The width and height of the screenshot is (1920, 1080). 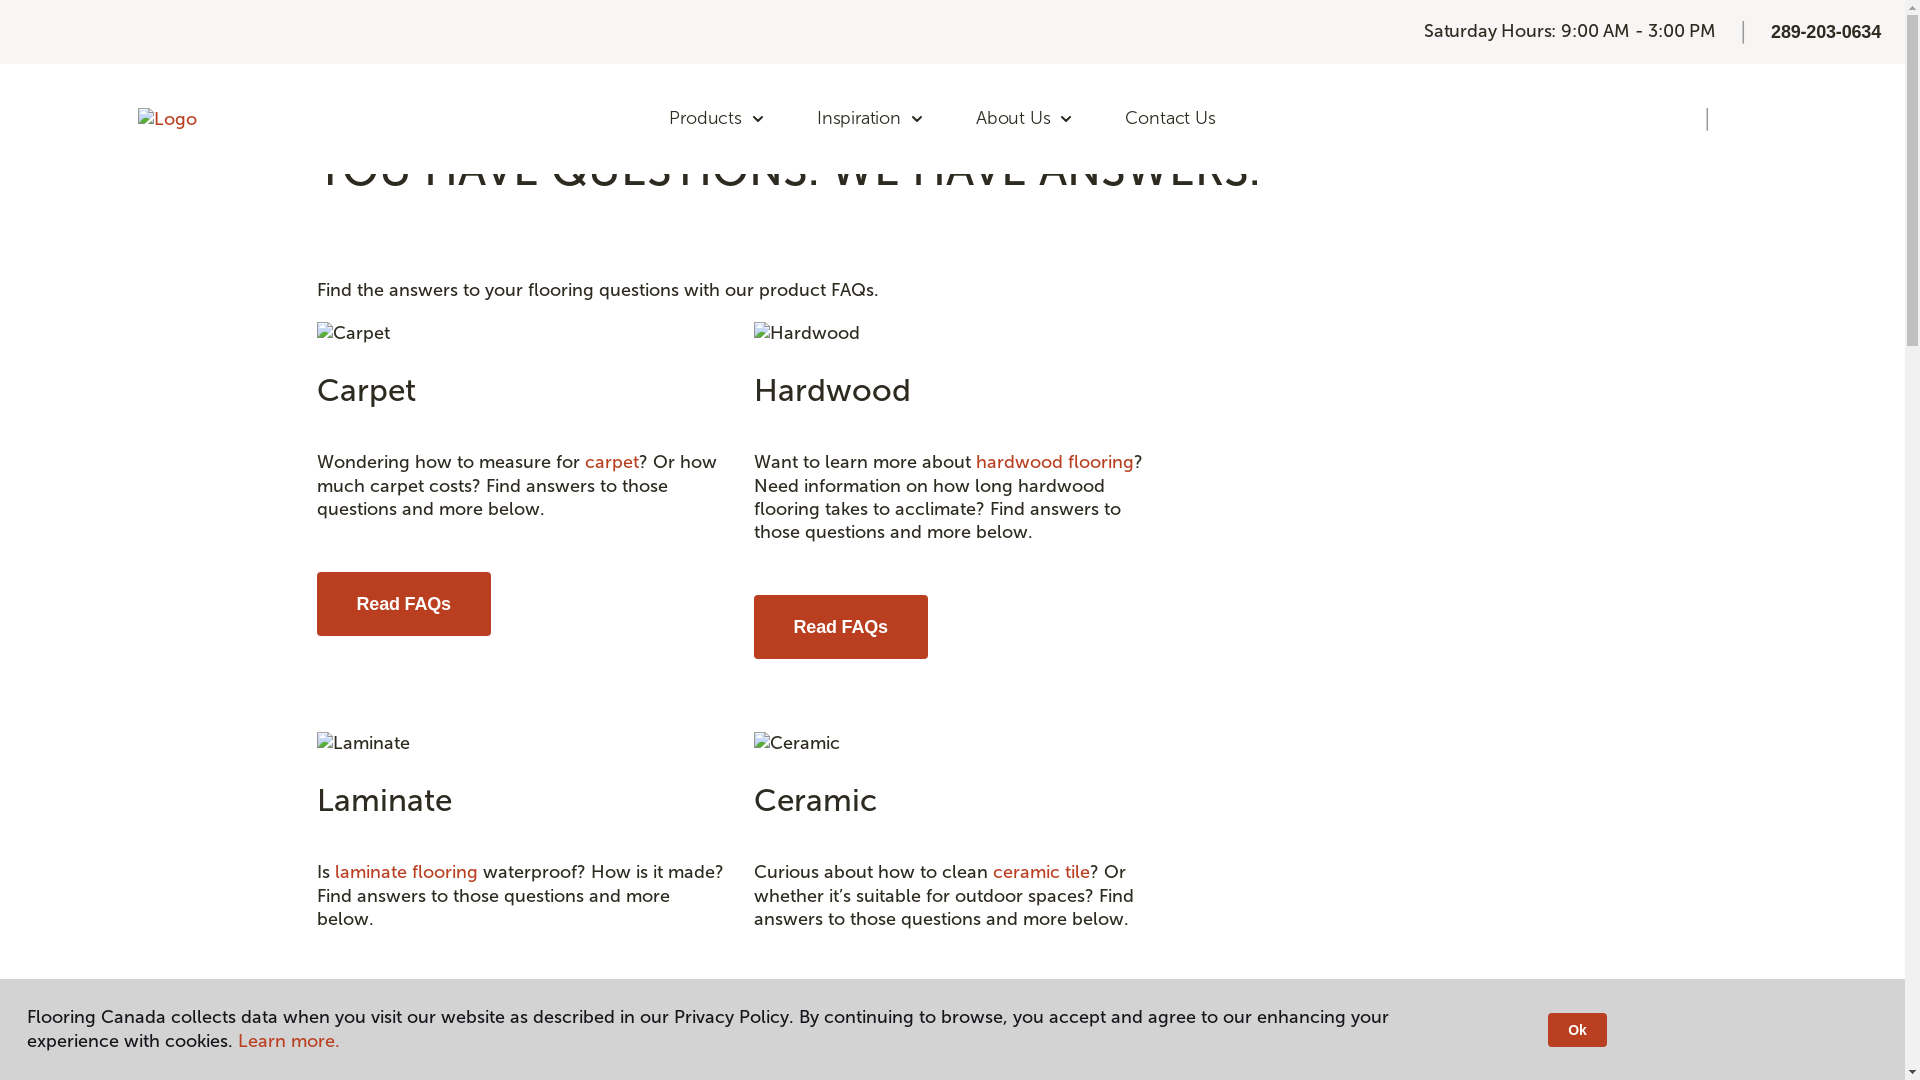 What do you see at coordinates (1040, 872) in the screenshot?
I see `ceramic tile` at bounding box center [1040, 872].